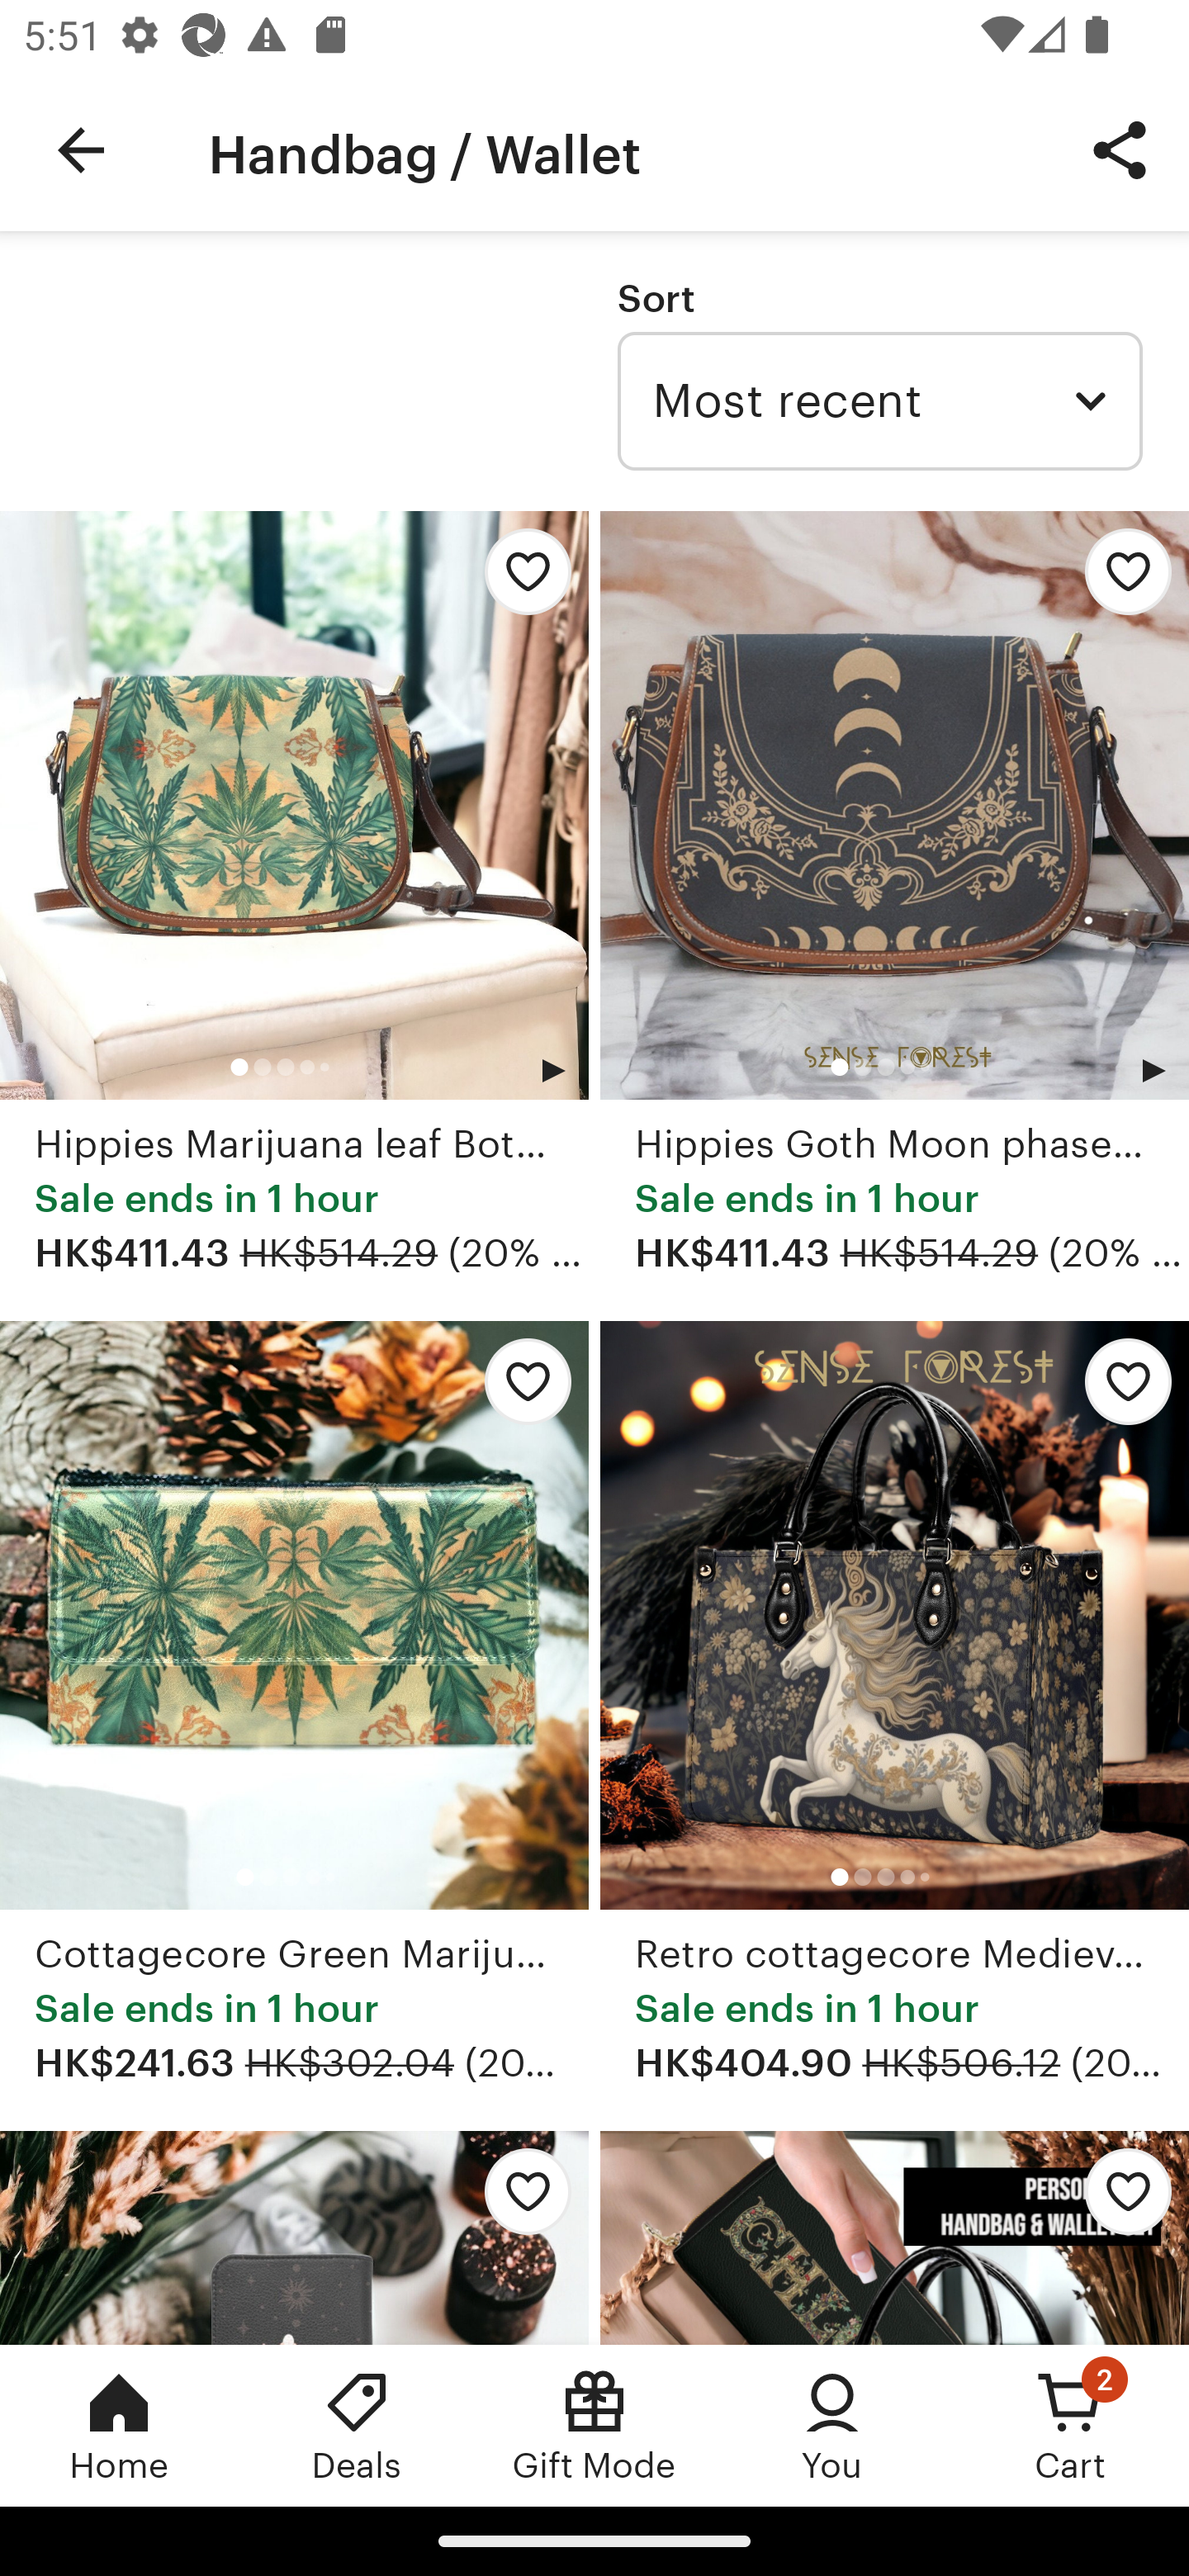  What do you see at coordinates (832, 2425) in the screenshot?
I see `You` at bounding box center [832, 2425].